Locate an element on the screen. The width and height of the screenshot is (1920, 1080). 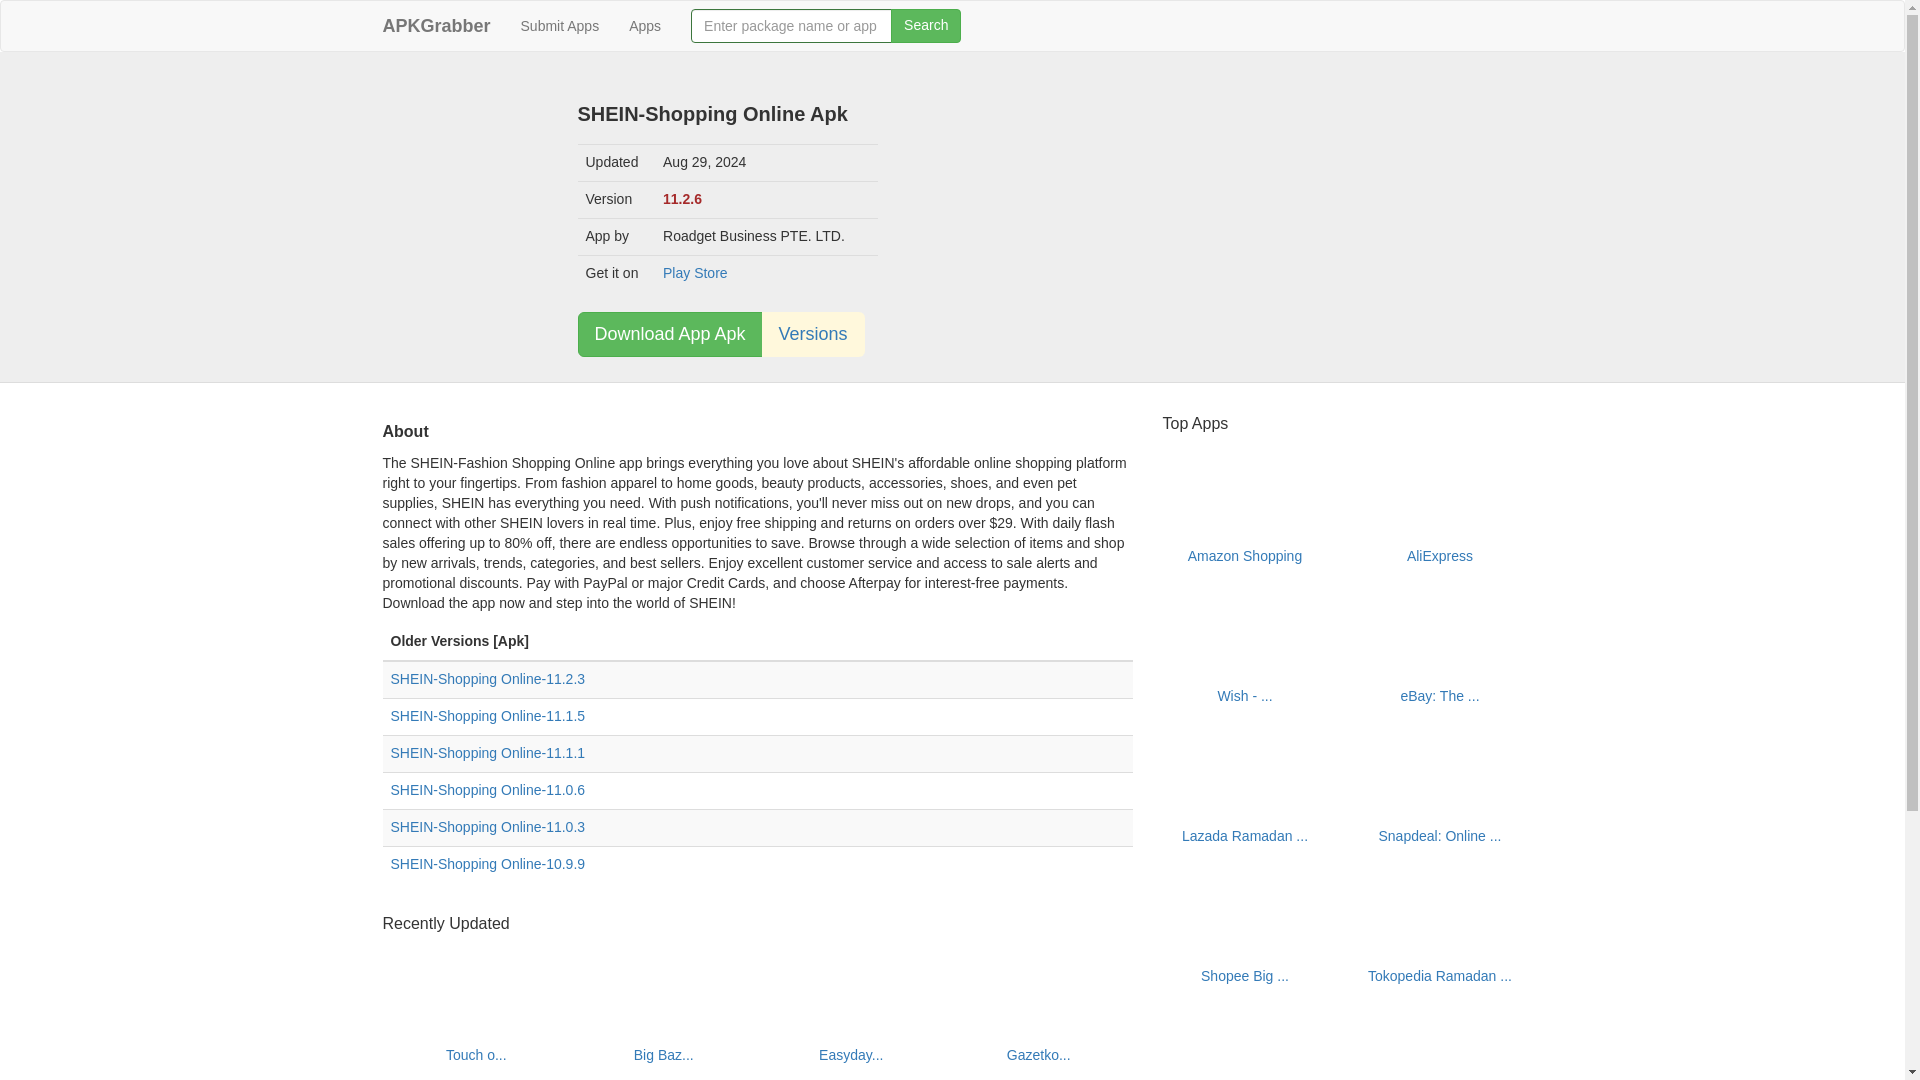
SHEIN-Shopping Online-11.0.6 is located at coordinates (487, 790).